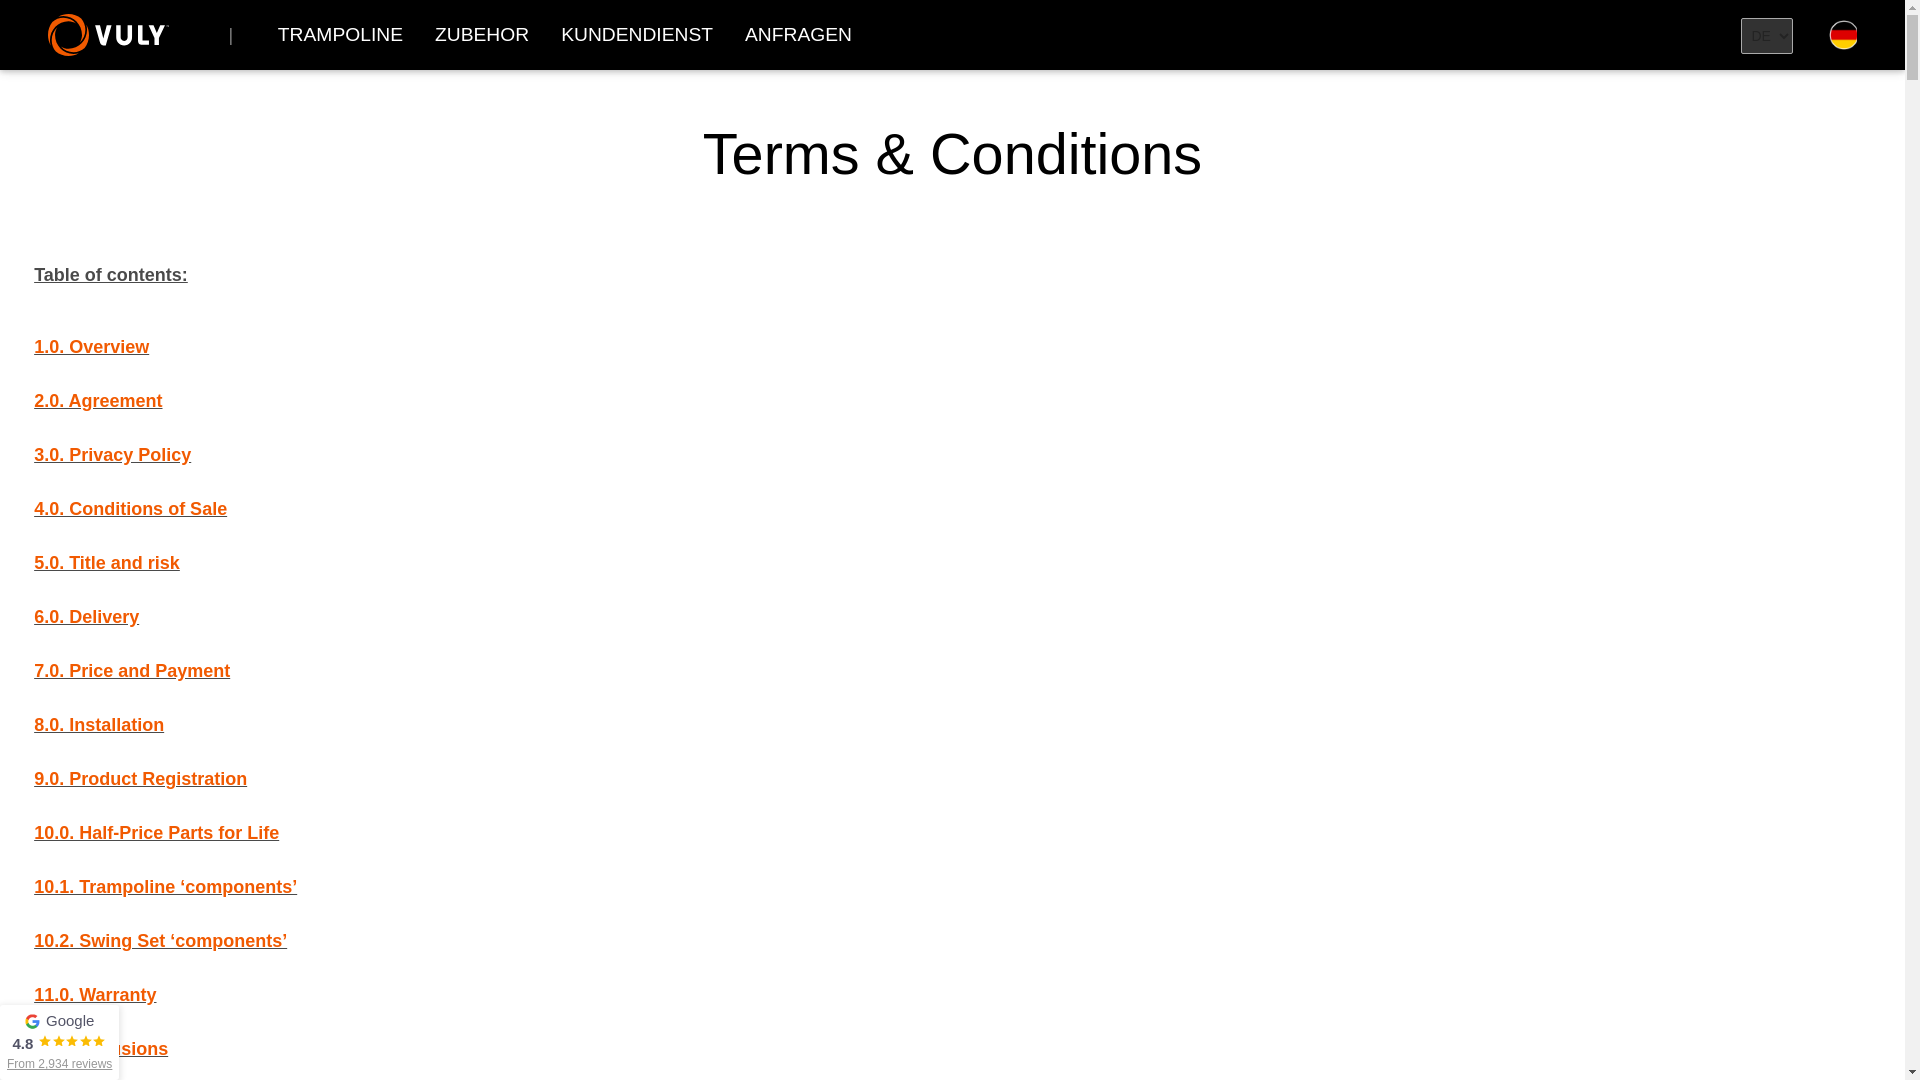 This screenshot has width=1920, height=1080. I want to click on KUNDENDIENST, so click(637, 35).